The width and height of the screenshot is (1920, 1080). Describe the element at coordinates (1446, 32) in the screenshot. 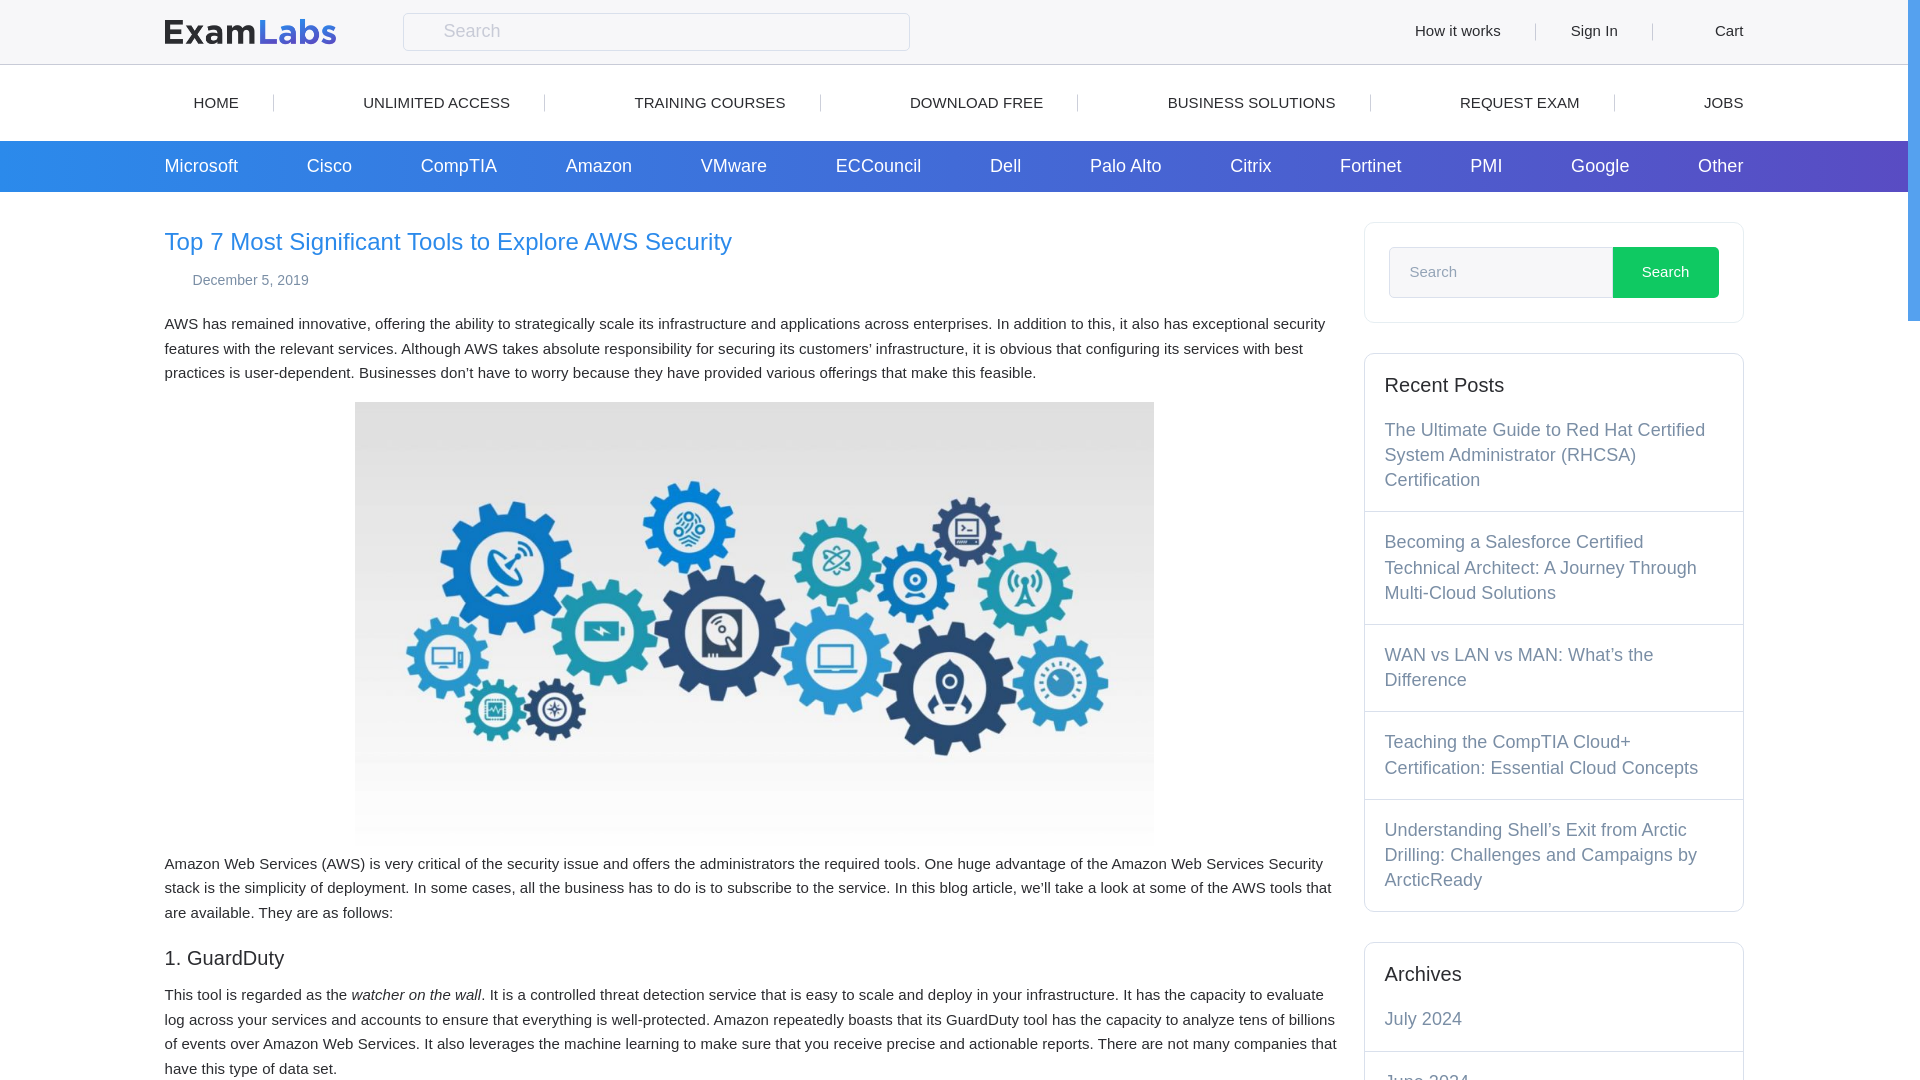

I see `How it works` at that location.